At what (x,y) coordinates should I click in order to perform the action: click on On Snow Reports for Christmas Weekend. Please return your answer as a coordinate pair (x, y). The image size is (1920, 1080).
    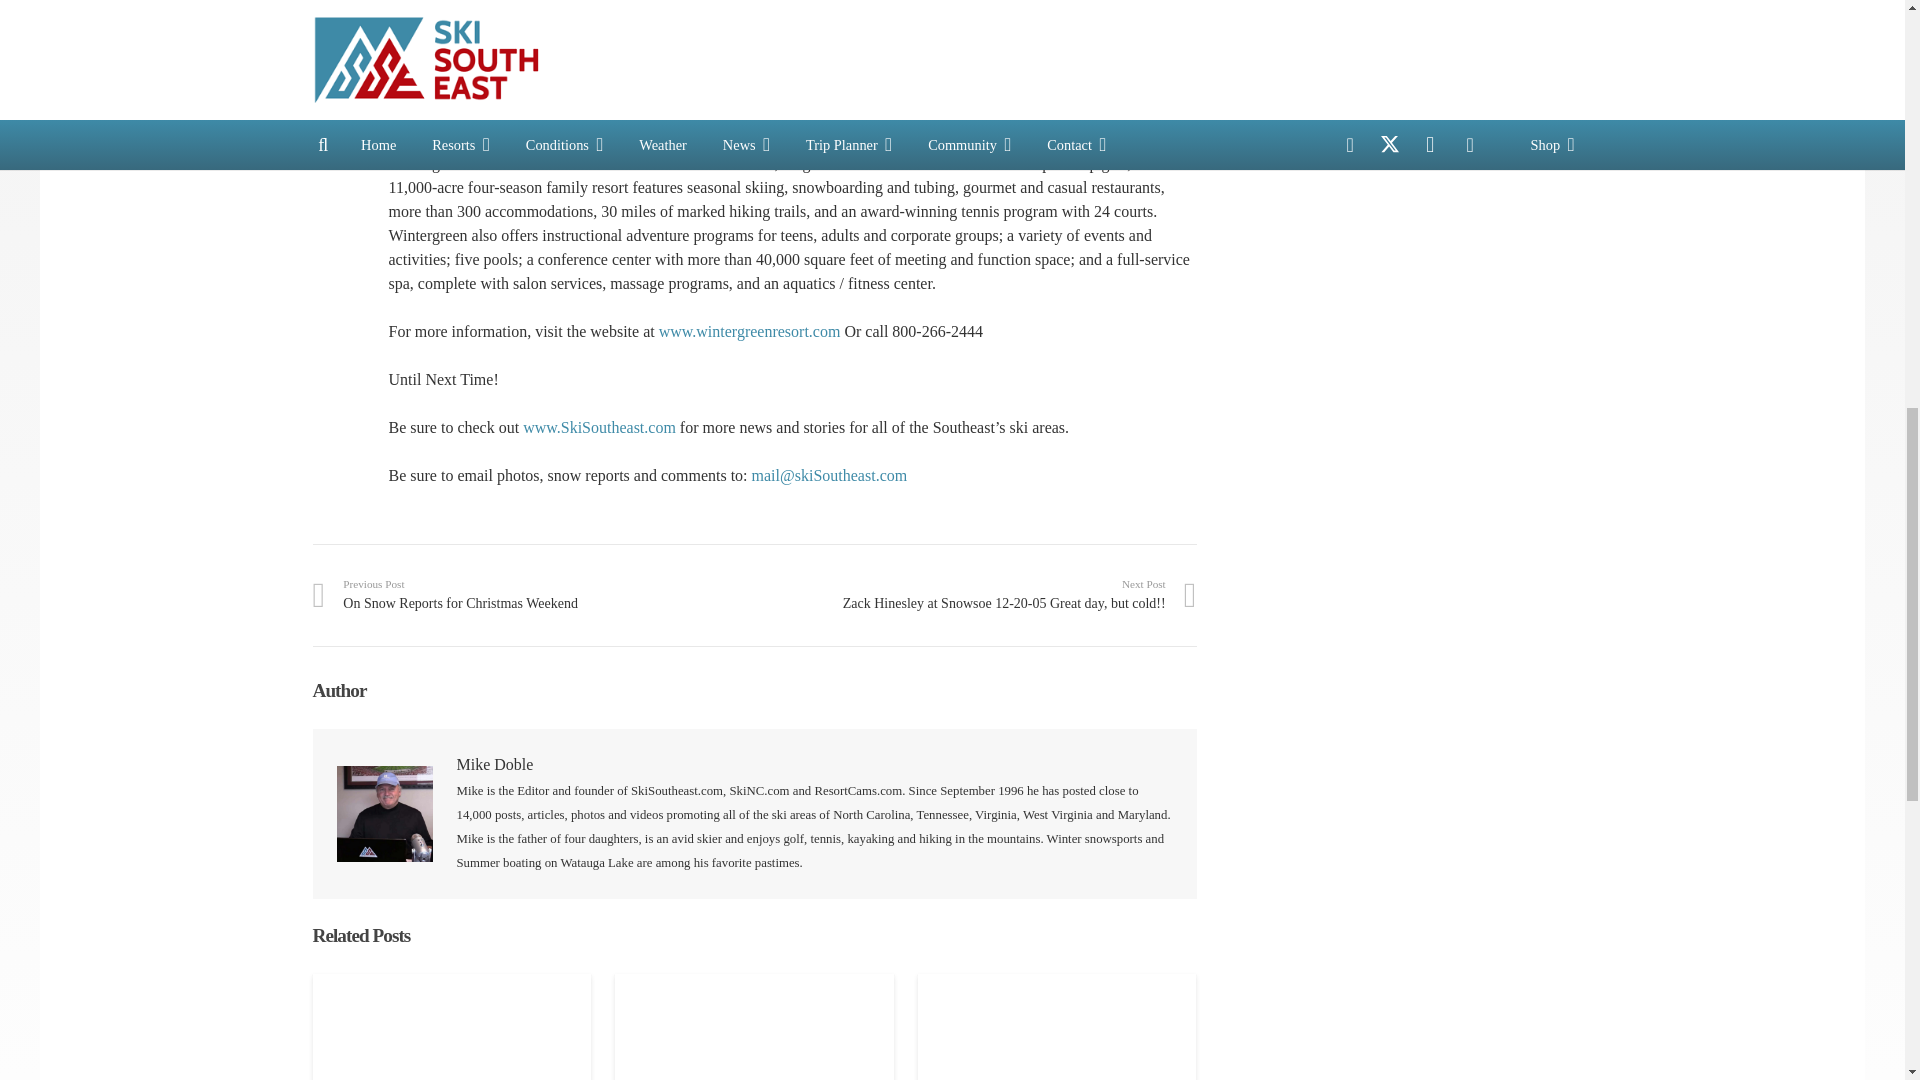
    Looking at the image, I should click on (532, 594).